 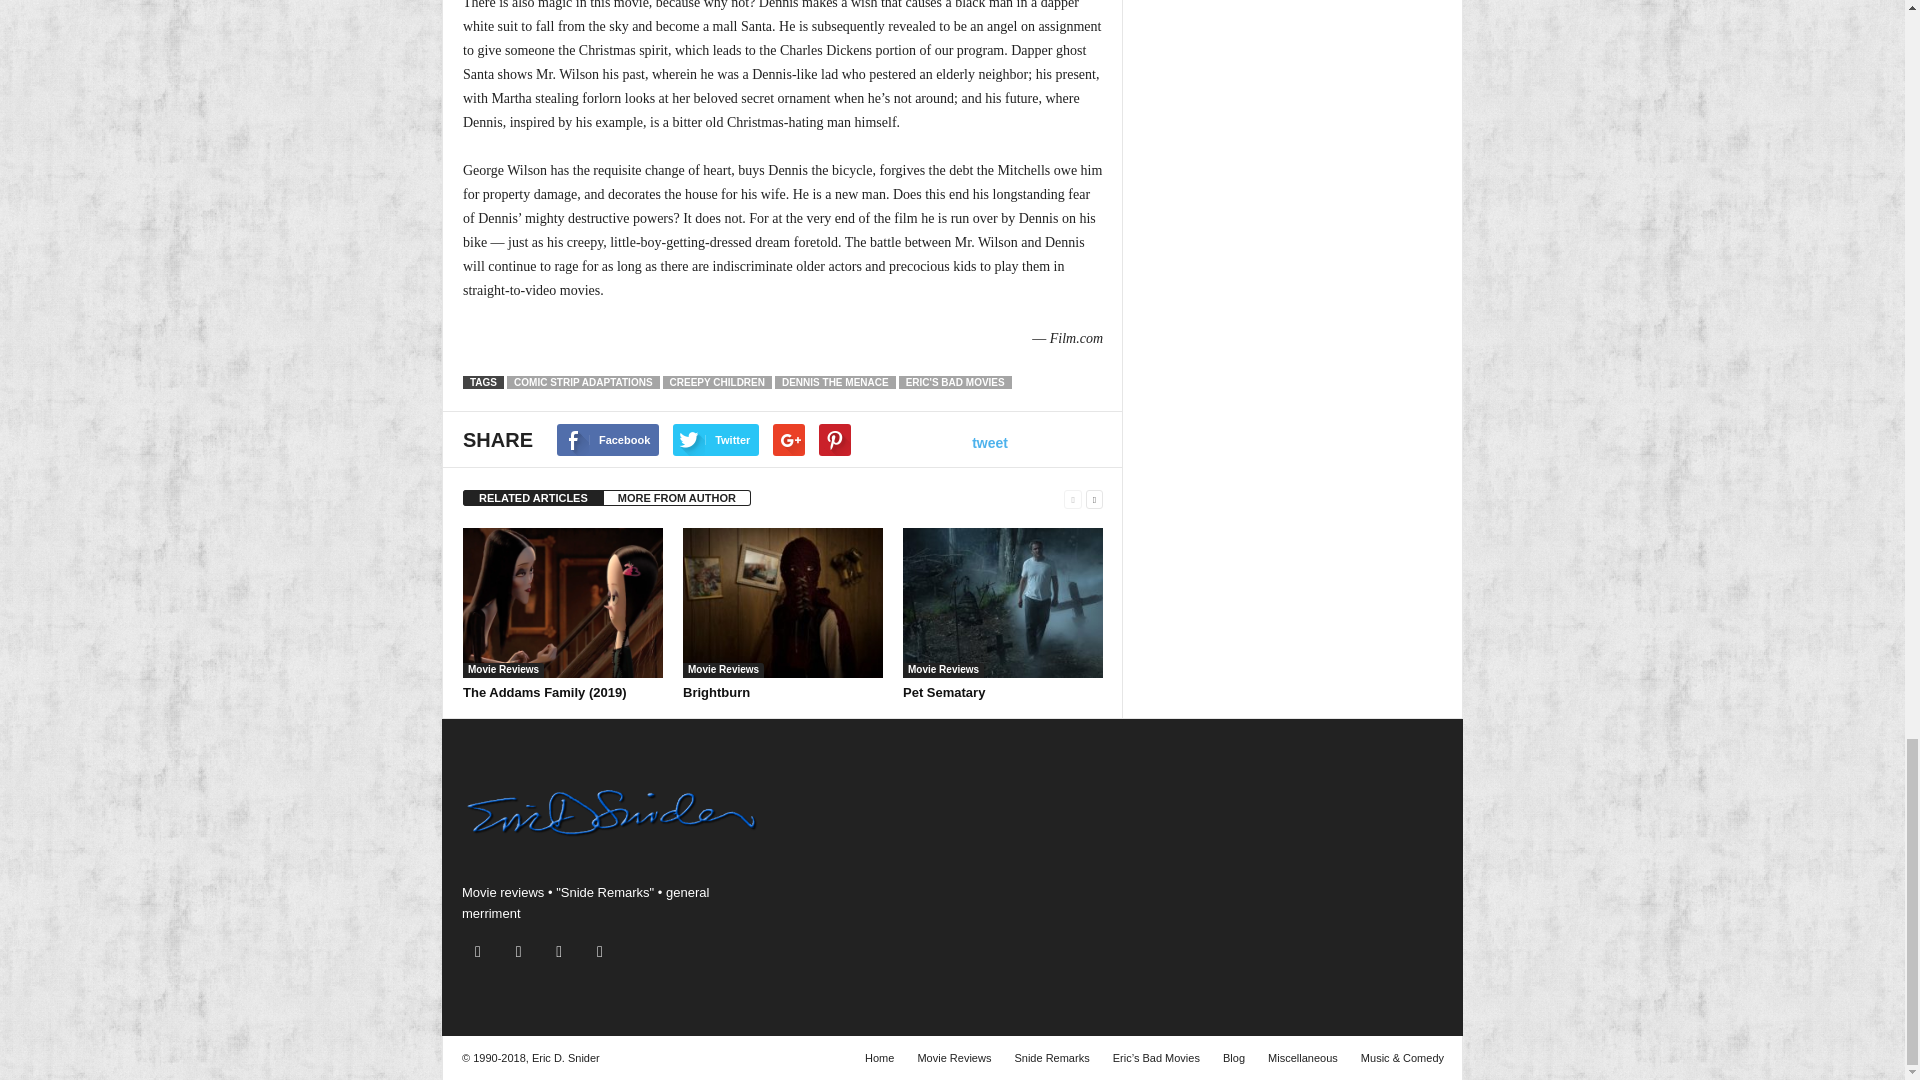 I want to click on Brightburn, so click(x=783, y=603).